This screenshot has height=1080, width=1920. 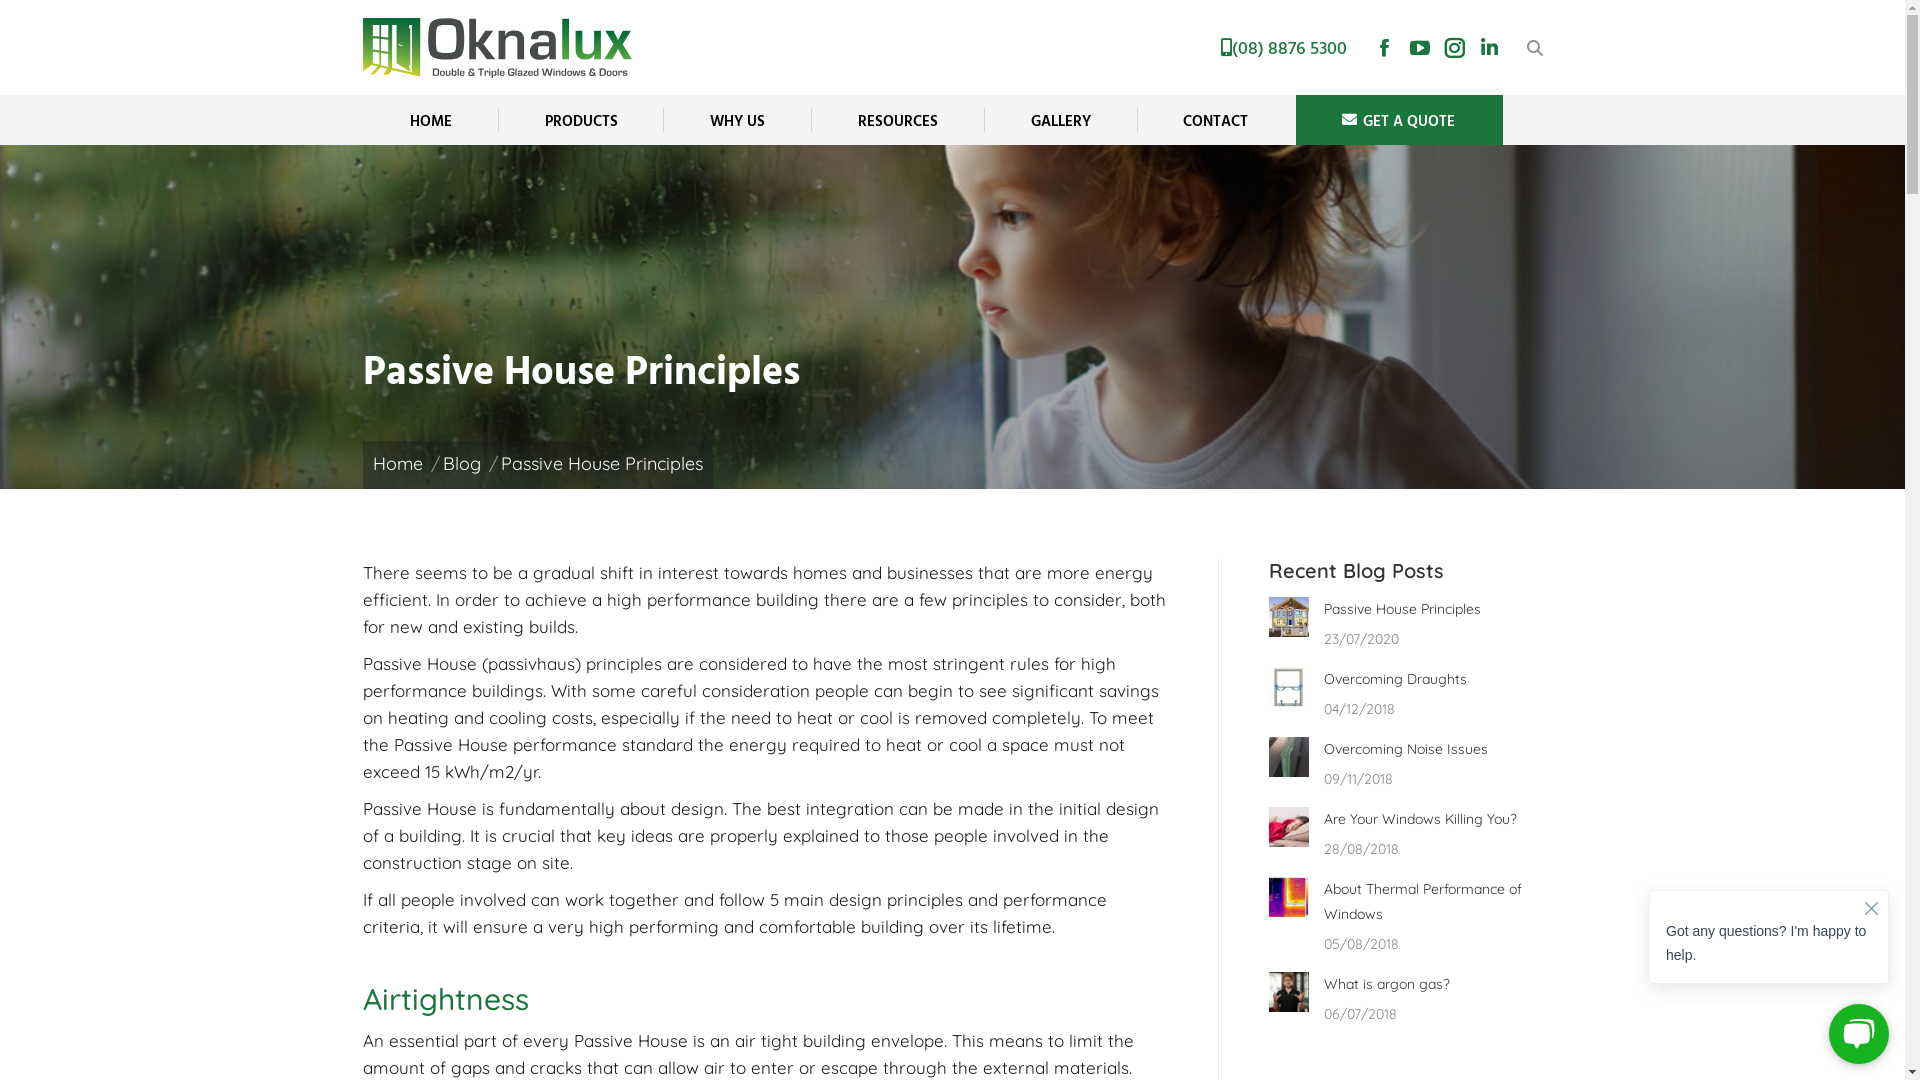 I want to click on Home, so click(x=397, y=464).